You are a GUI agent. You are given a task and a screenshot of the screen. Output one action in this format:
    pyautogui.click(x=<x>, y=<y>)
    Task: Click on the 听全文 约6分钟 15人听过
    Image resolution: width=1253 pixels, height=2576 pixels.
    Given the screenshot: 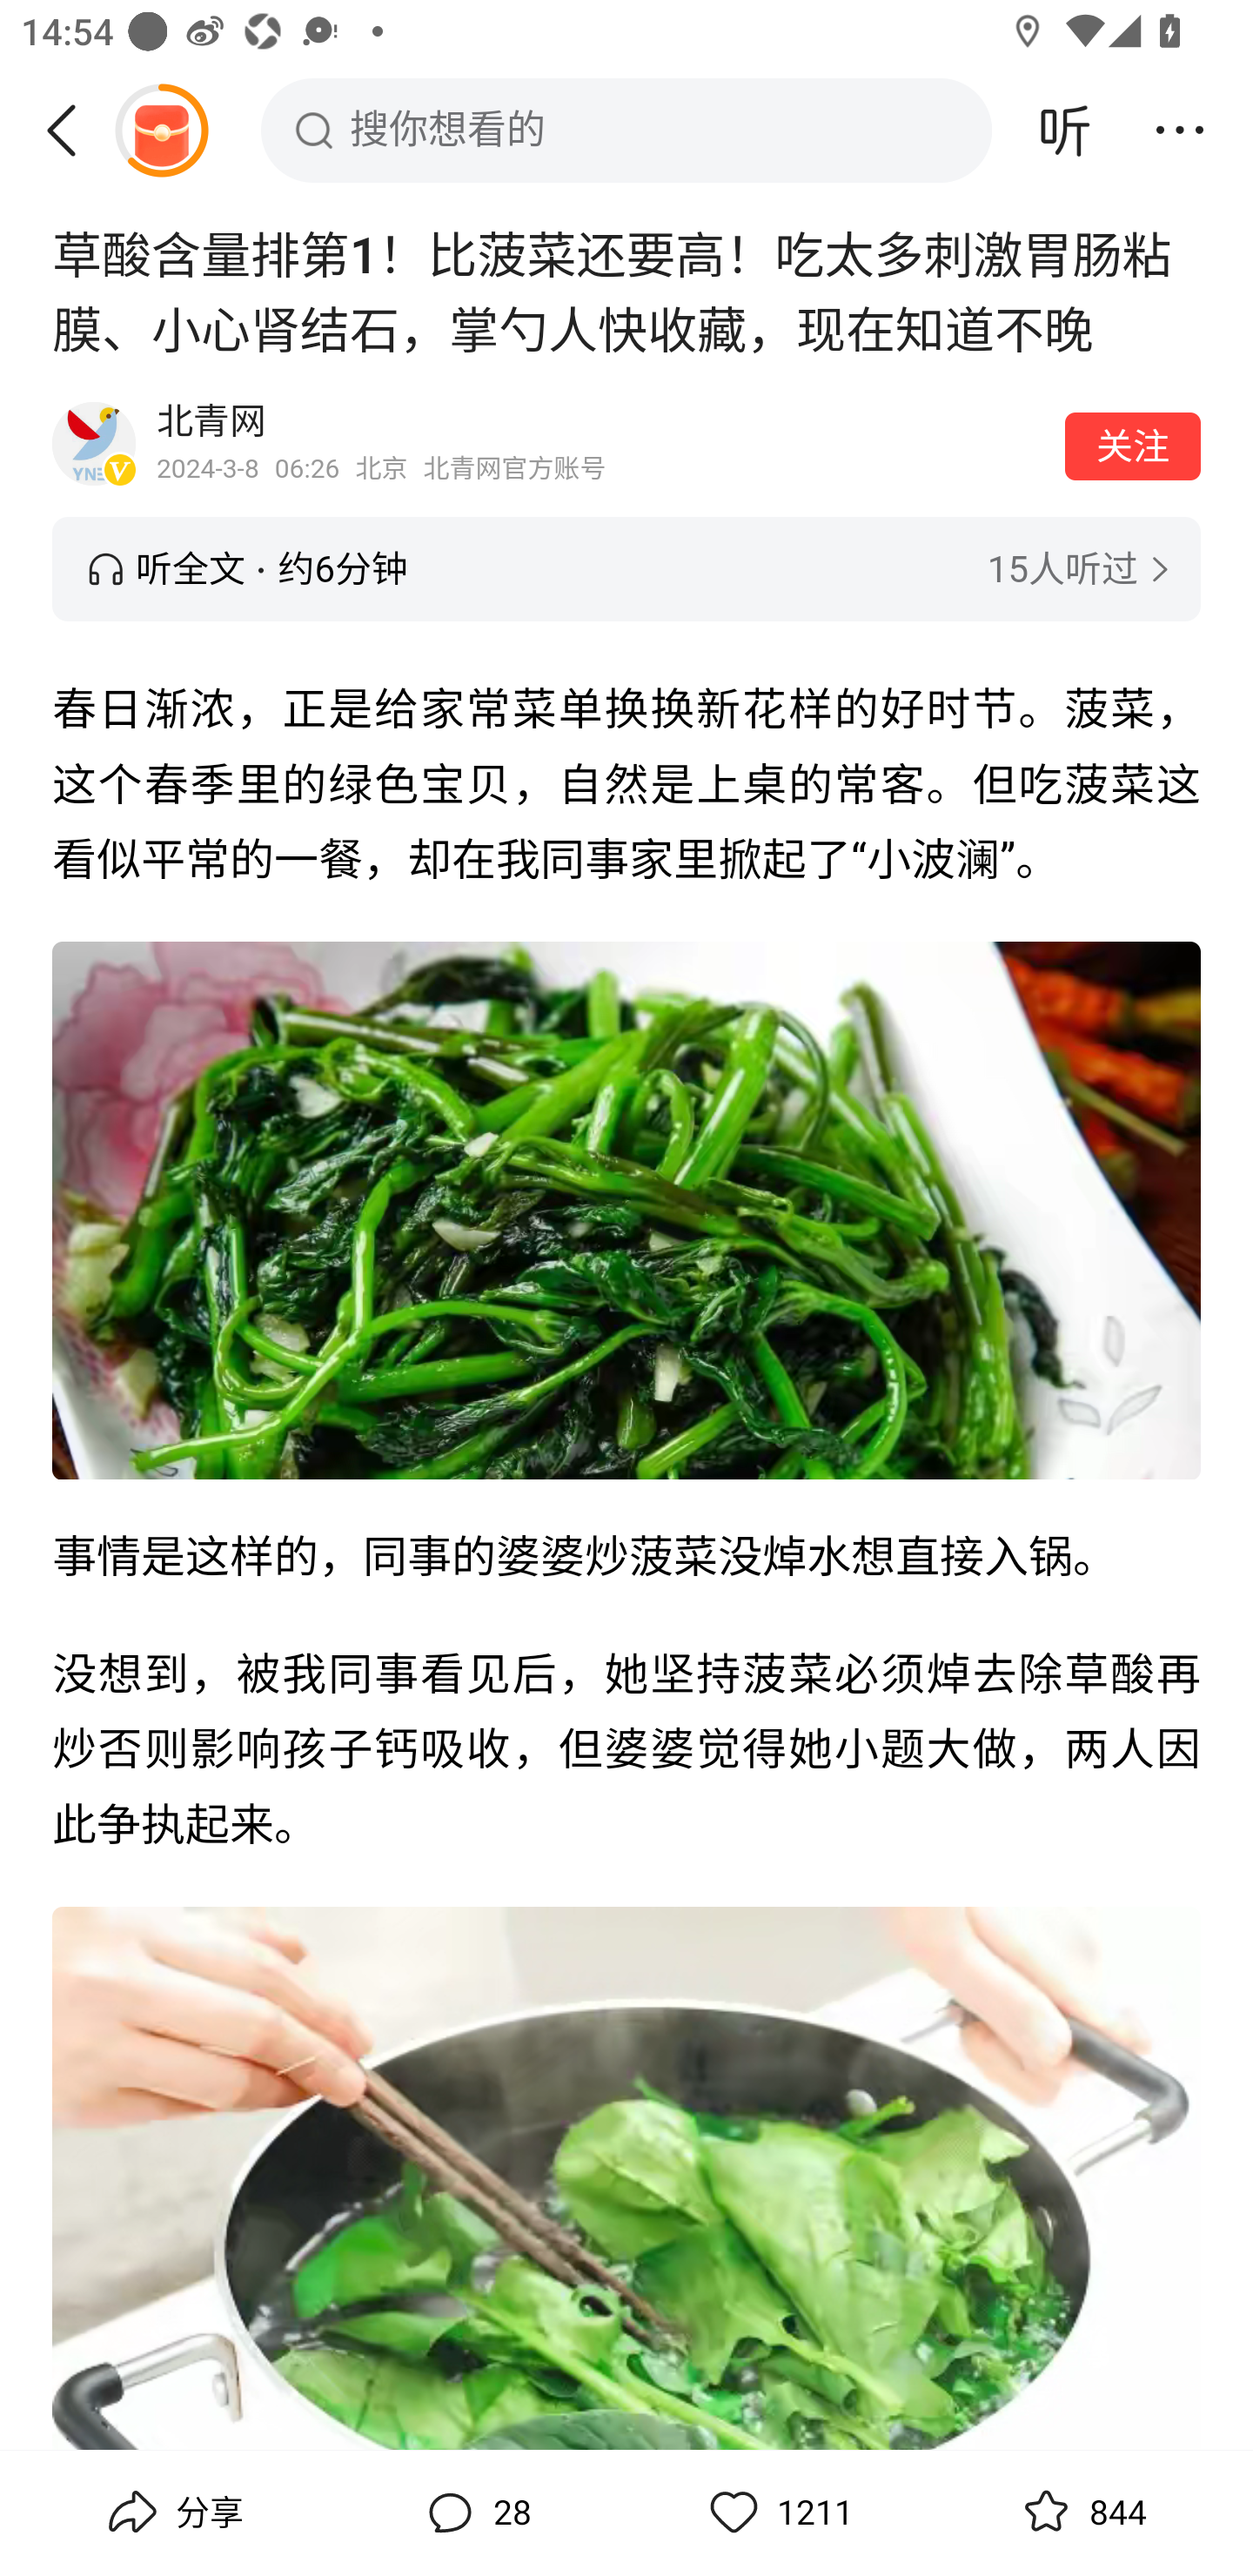 What is the action you would take?
    pyautogui.click(x=626, y=569)
    